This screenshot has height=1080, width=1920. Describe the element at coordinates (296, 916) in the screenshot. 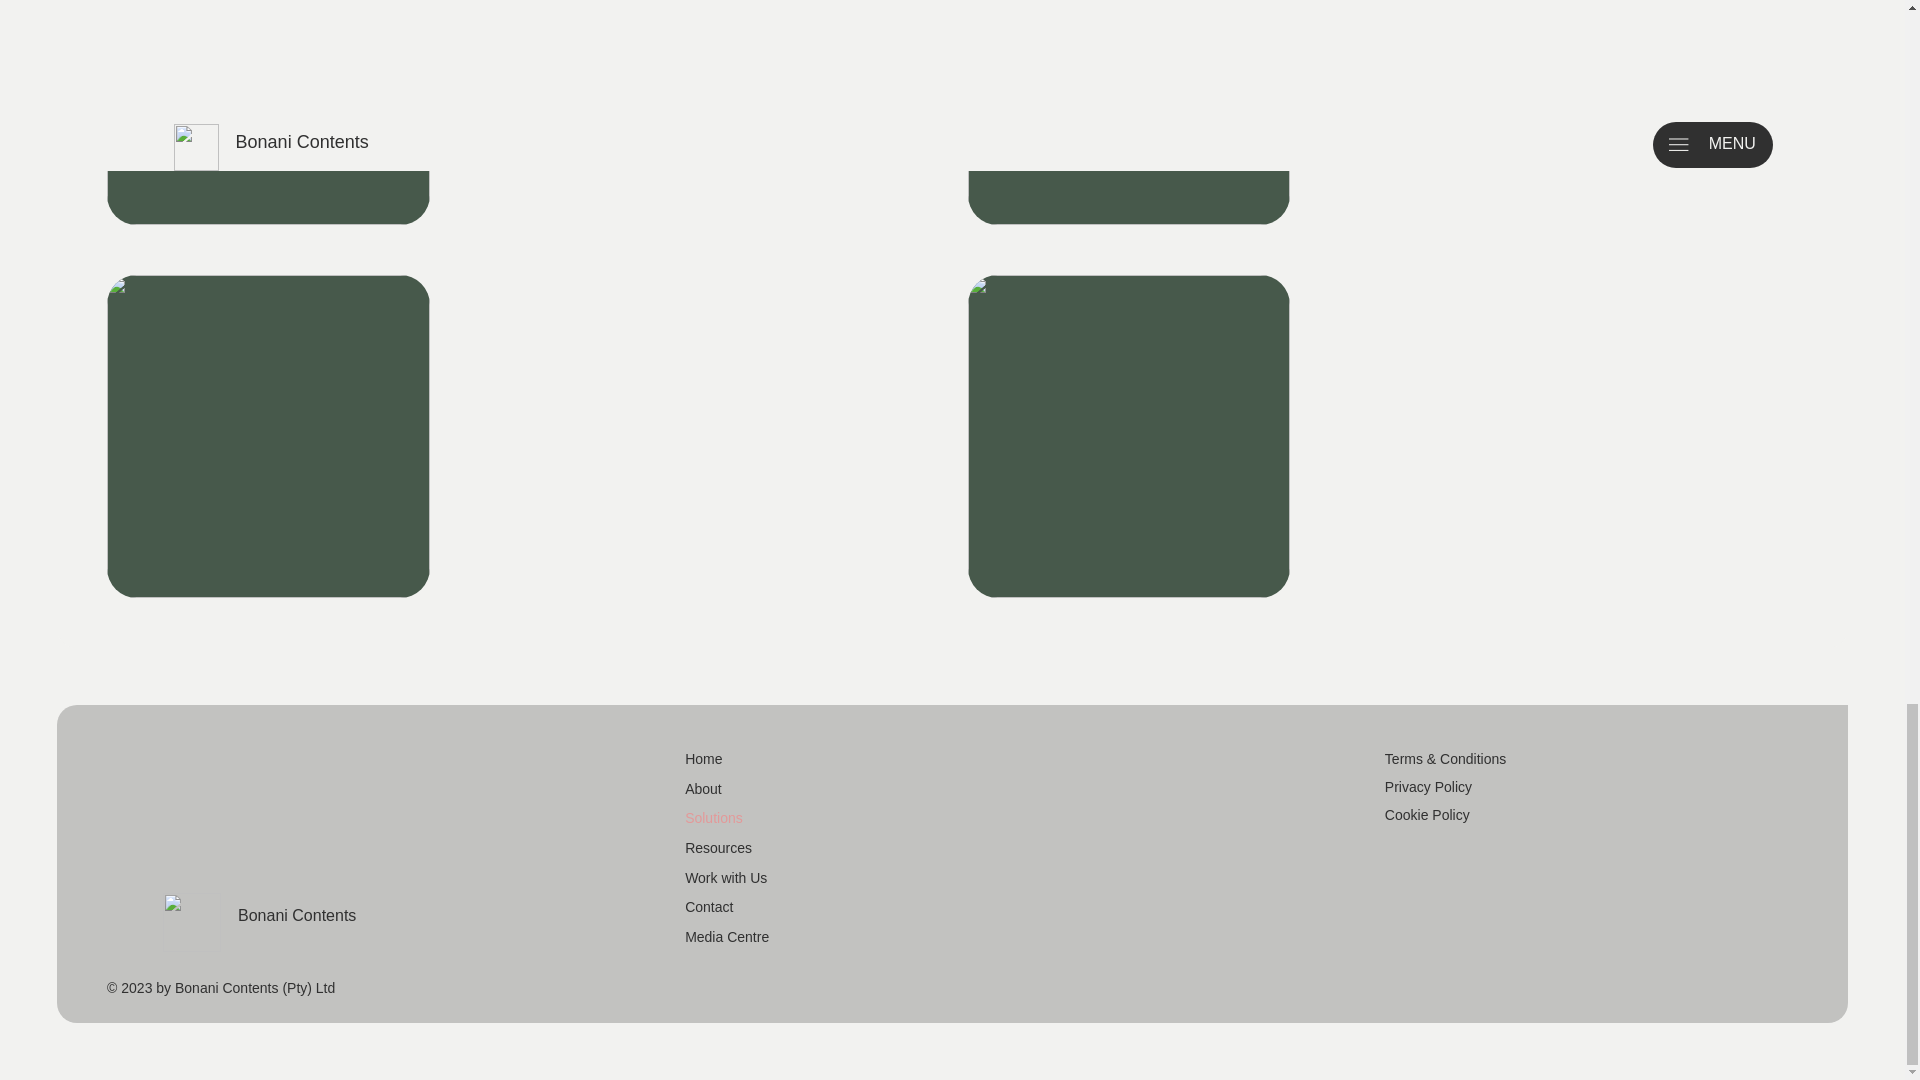

I see `Bonani Contents` at that location.